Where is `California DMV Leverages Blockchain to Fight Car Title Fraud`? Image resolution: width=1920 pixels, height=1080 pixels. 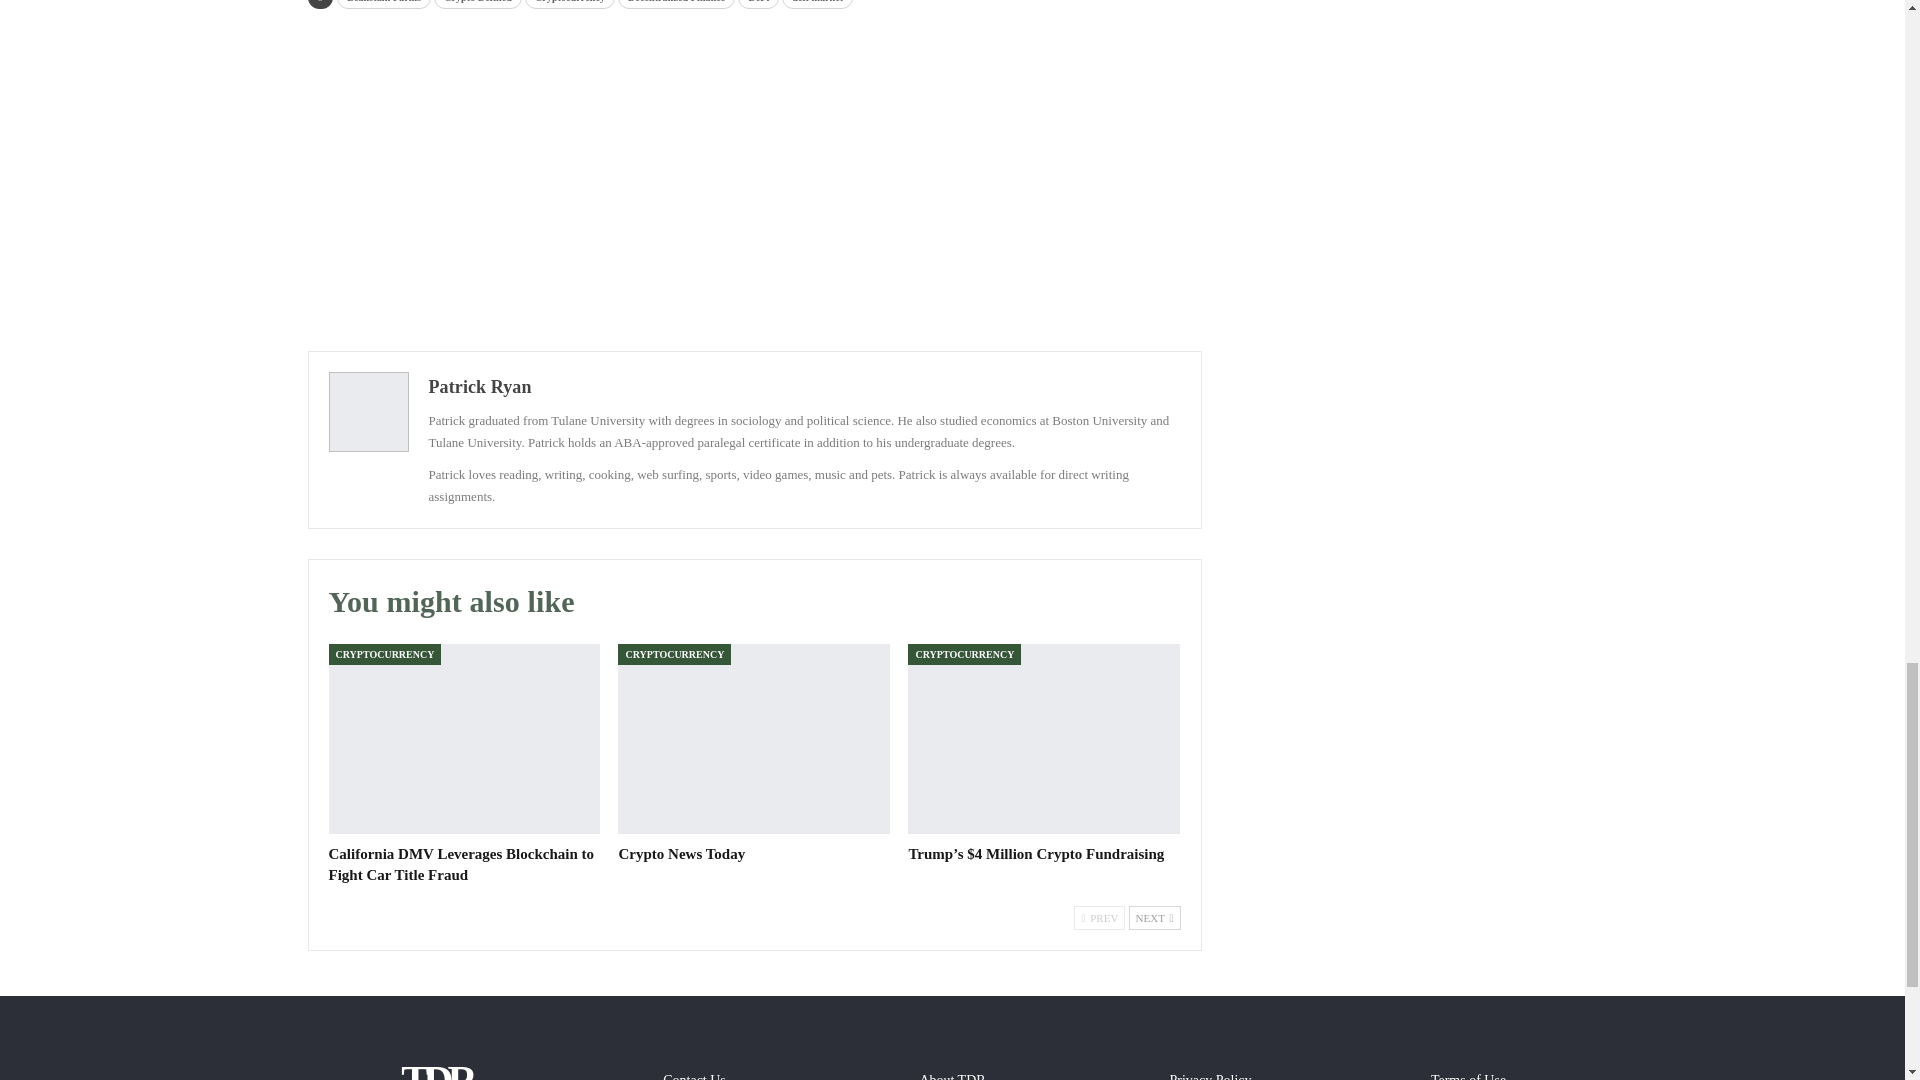
California DMV Leverages Blockchain to Fight Car Title Fraud is located at coordinates (464, 738).